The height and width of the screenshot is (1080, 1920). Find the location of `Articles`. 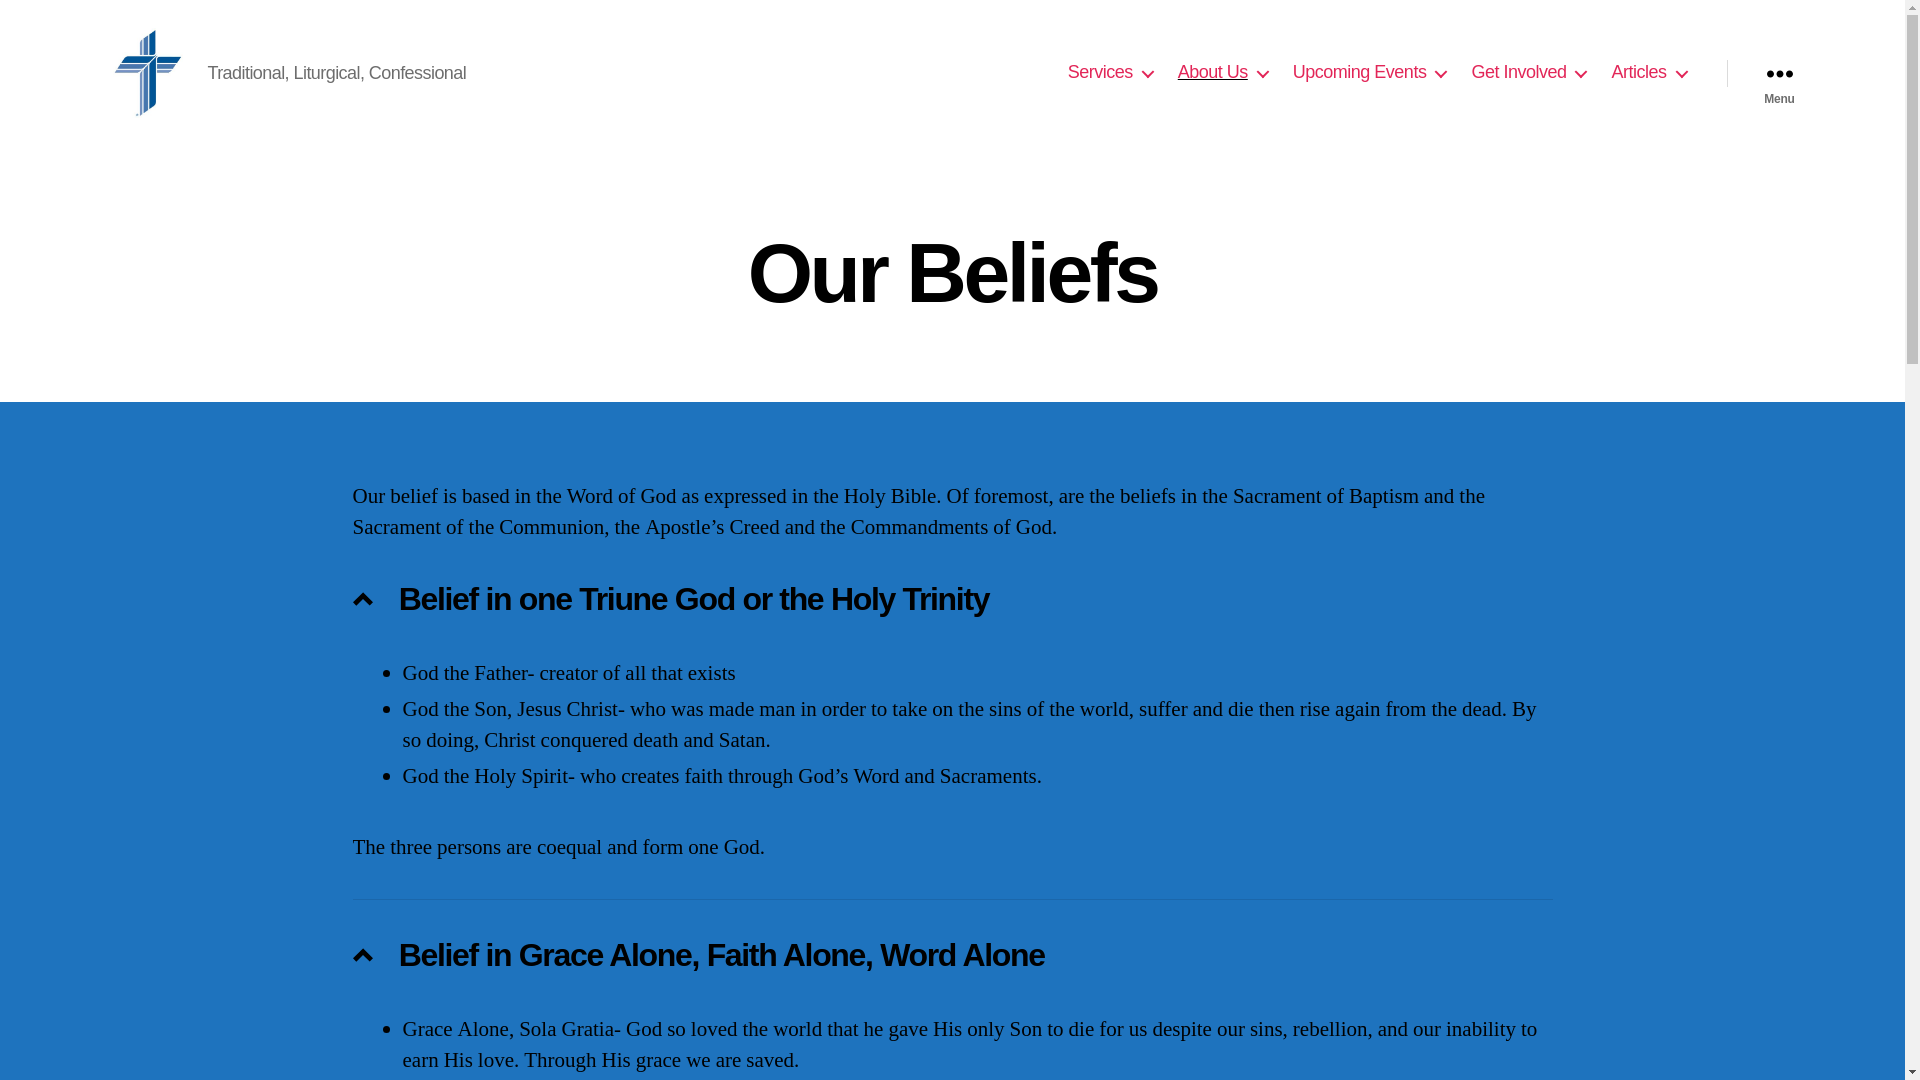

Articles is located at coordinates (1648, 72).